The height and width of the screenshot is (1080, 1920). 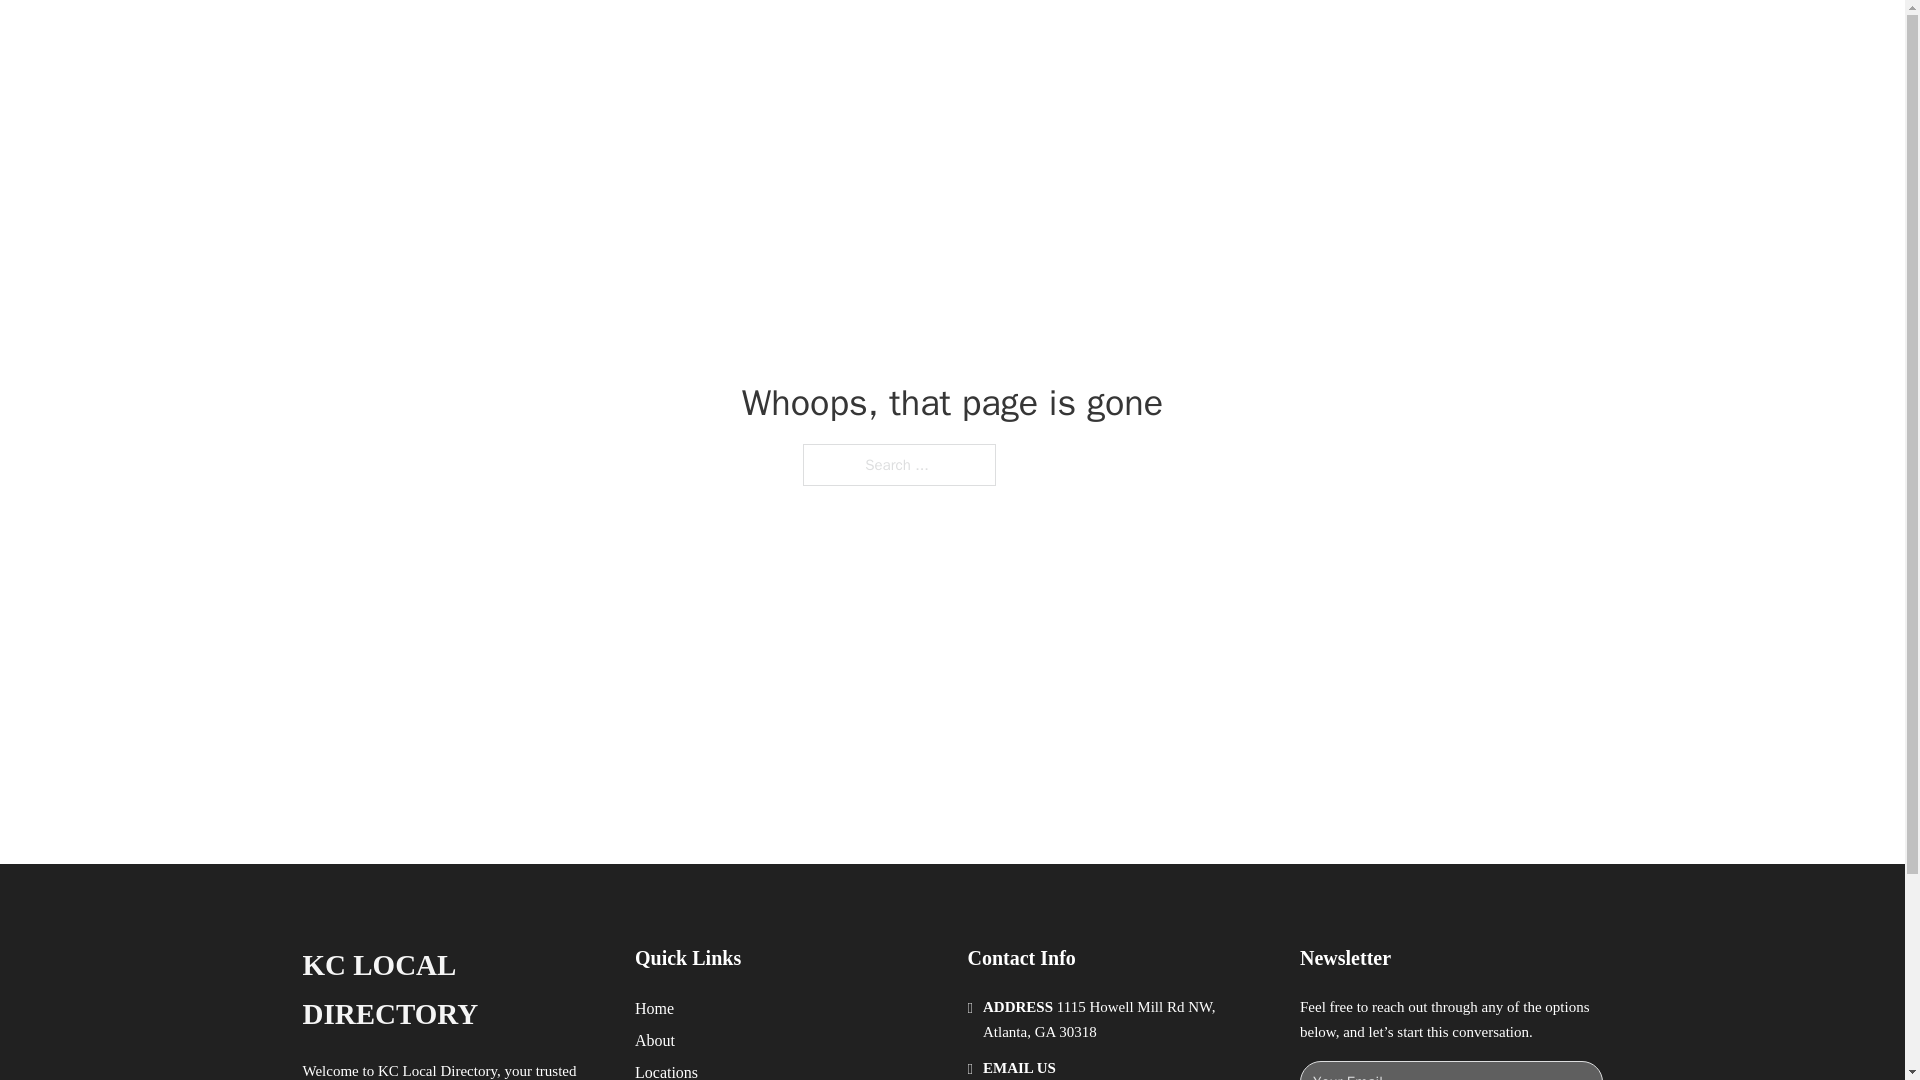 What do you see at coordinates (452, 990) in the screenshot?
I see `KC LOCAL DIRECTORY` at bounding box center [452, 990].